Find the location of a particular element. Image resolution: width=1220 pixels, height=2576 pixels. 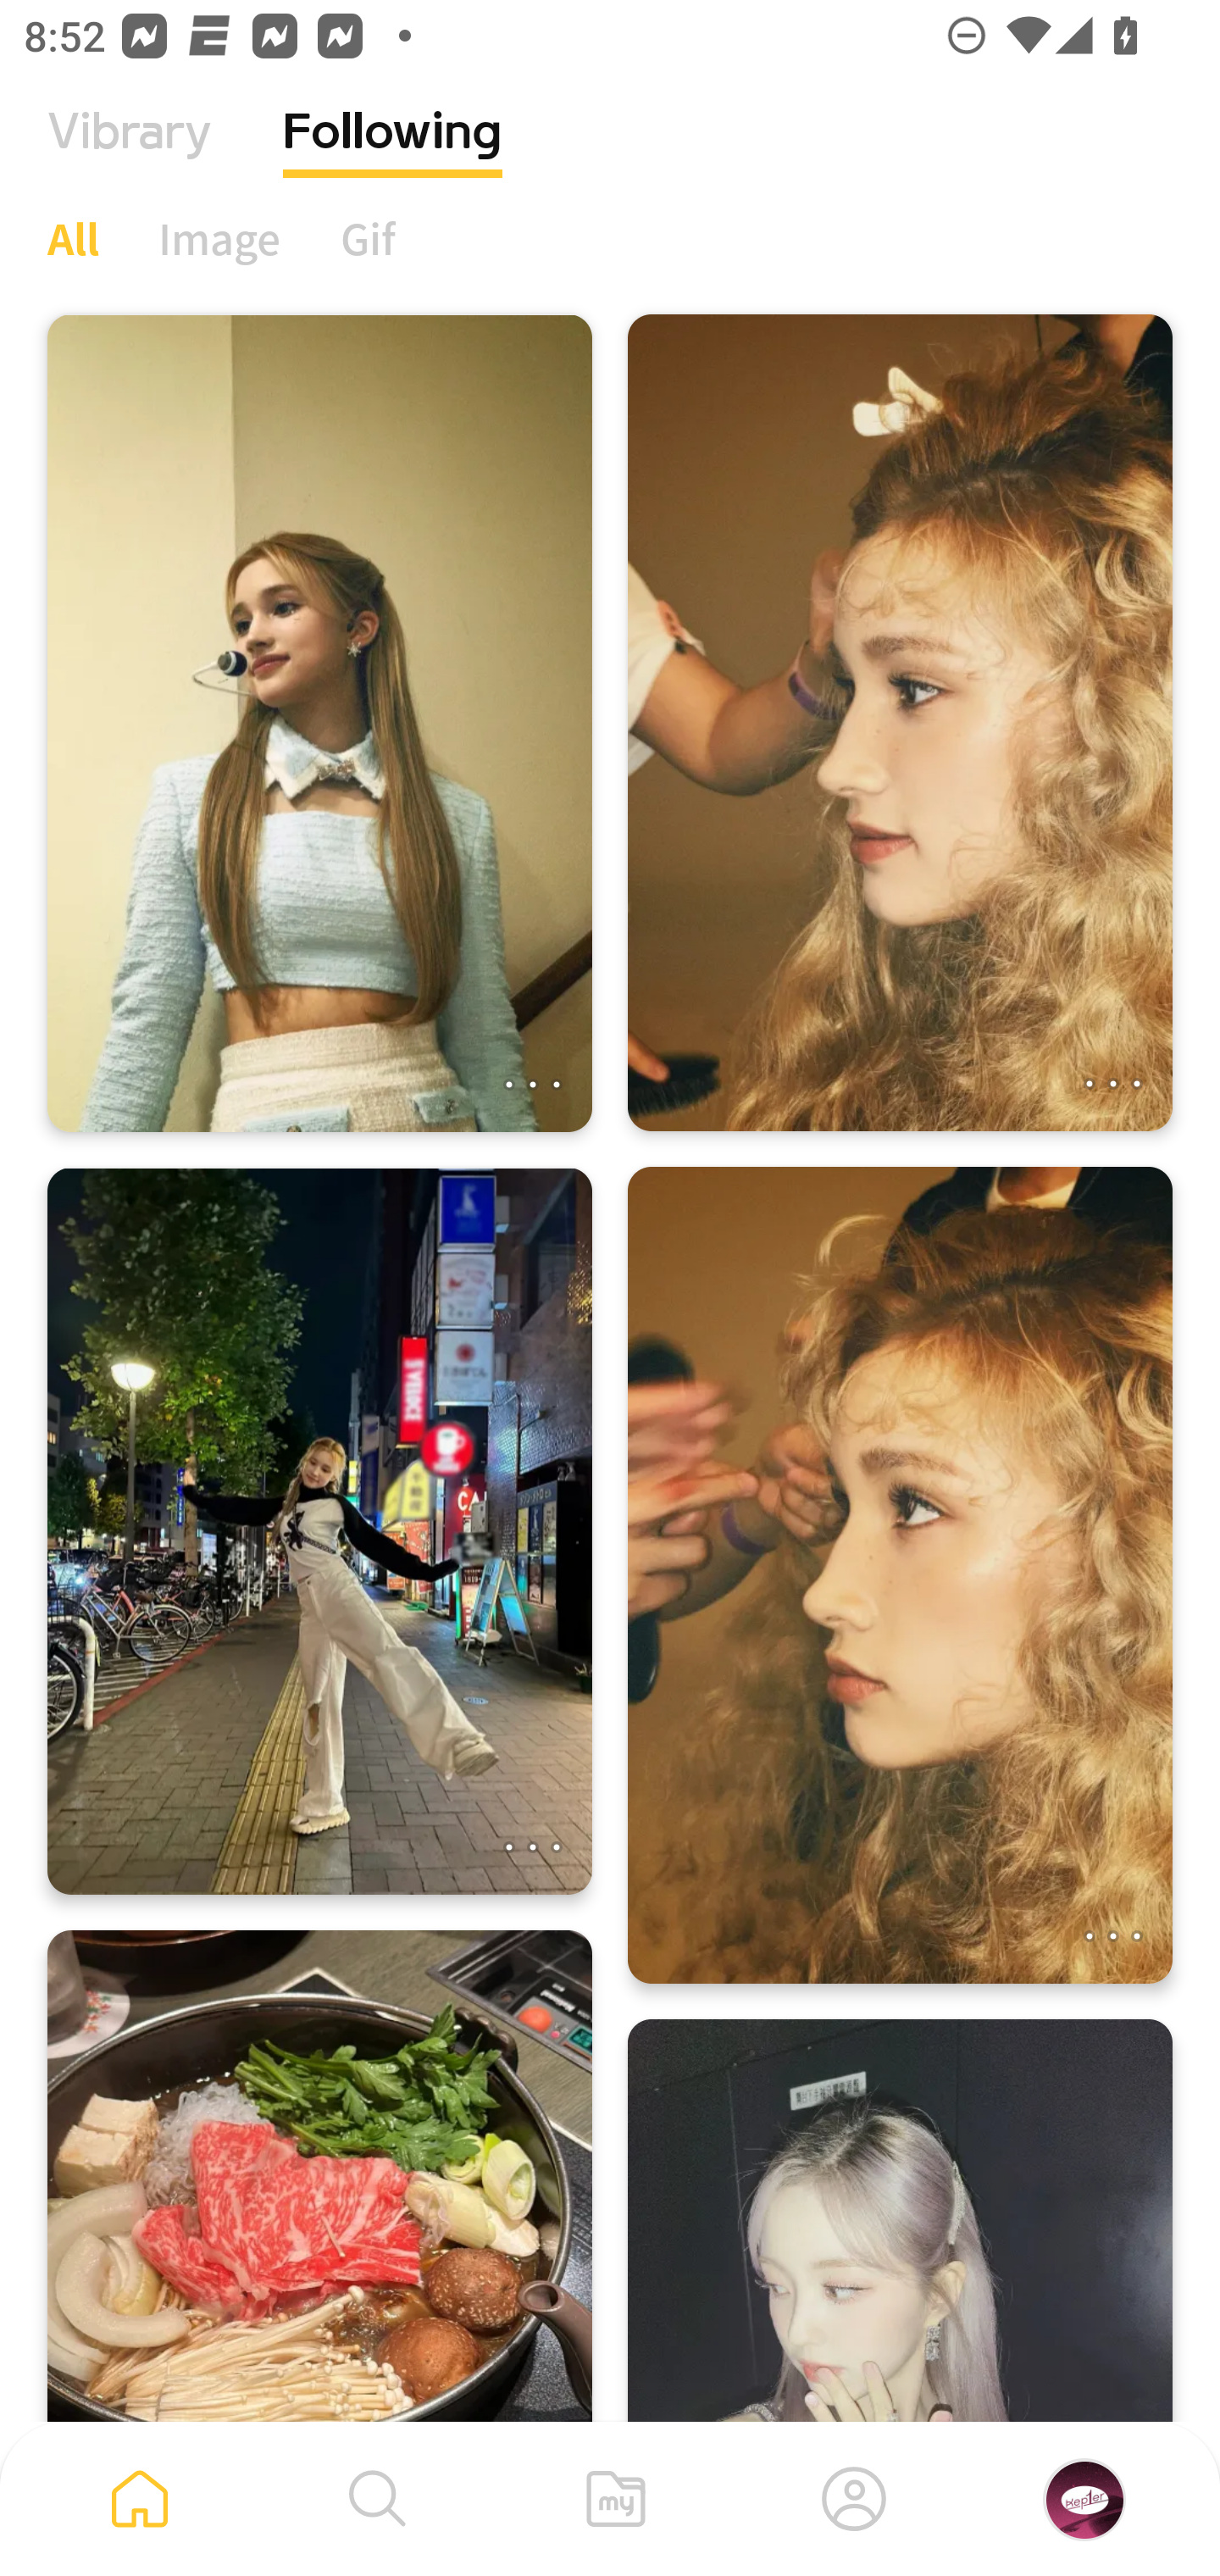

Vibrary is located at coordinates (130, 157).